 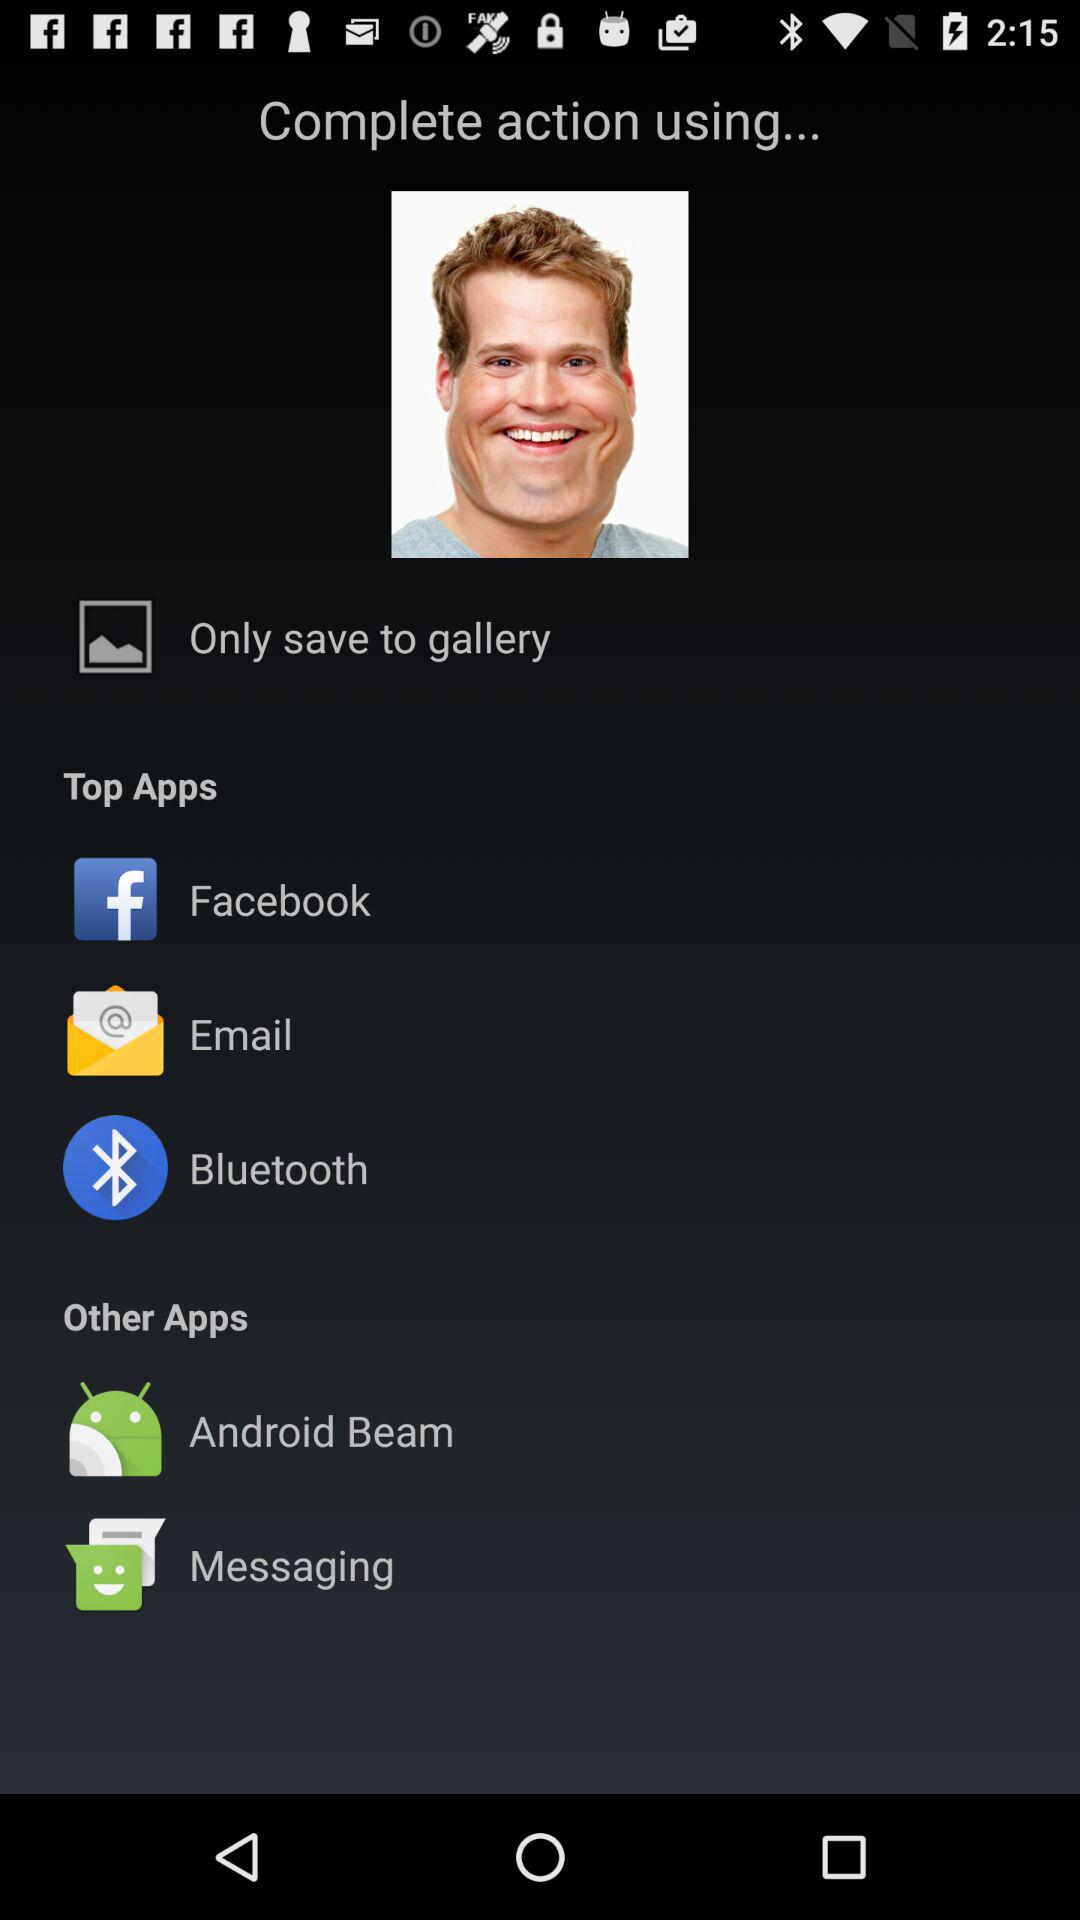 I want to click on swipe to the other apps, so click(x=156, y=1316).